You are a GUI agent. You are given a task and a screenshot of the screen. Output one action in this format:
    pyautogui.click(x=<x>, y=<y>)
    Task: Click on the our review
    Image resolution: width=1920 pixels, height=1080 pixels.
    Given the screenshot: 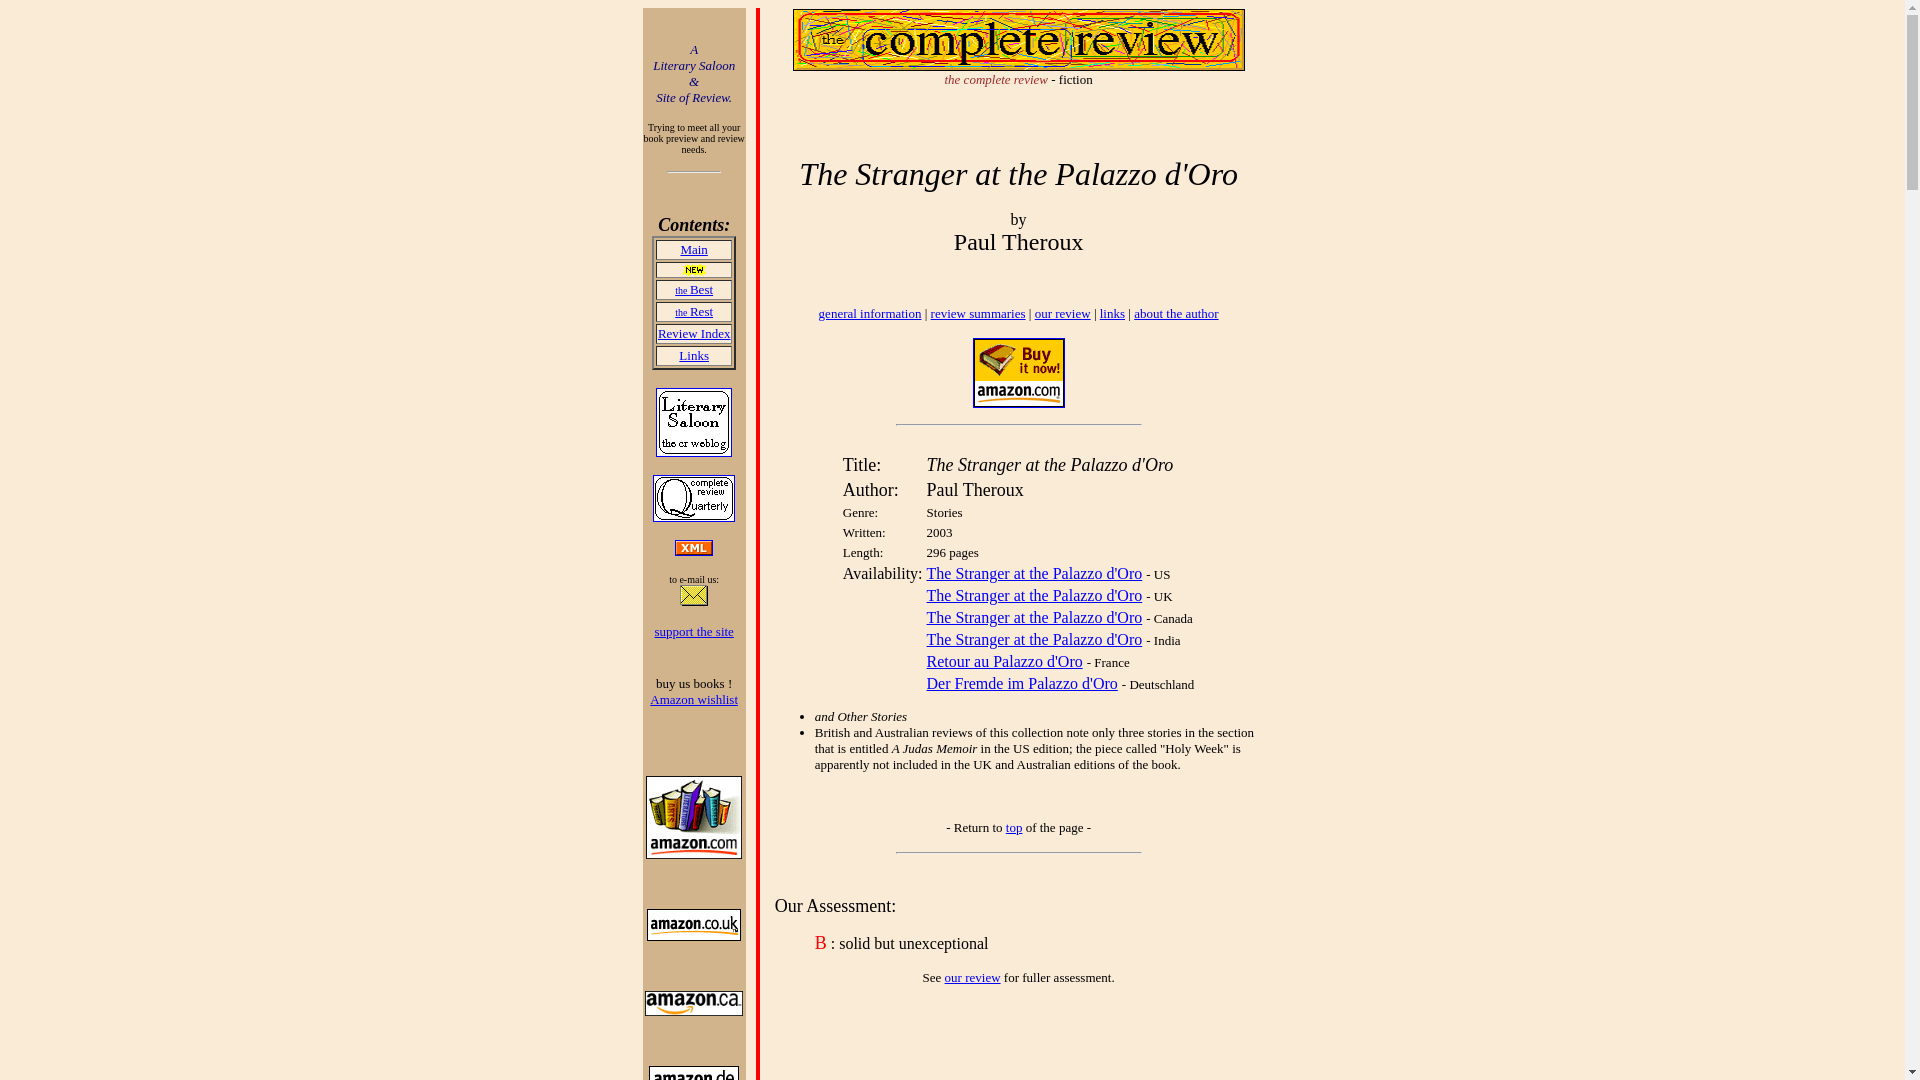 What is the action you would take?
    pyautogui.click(x=972, y=976)
    